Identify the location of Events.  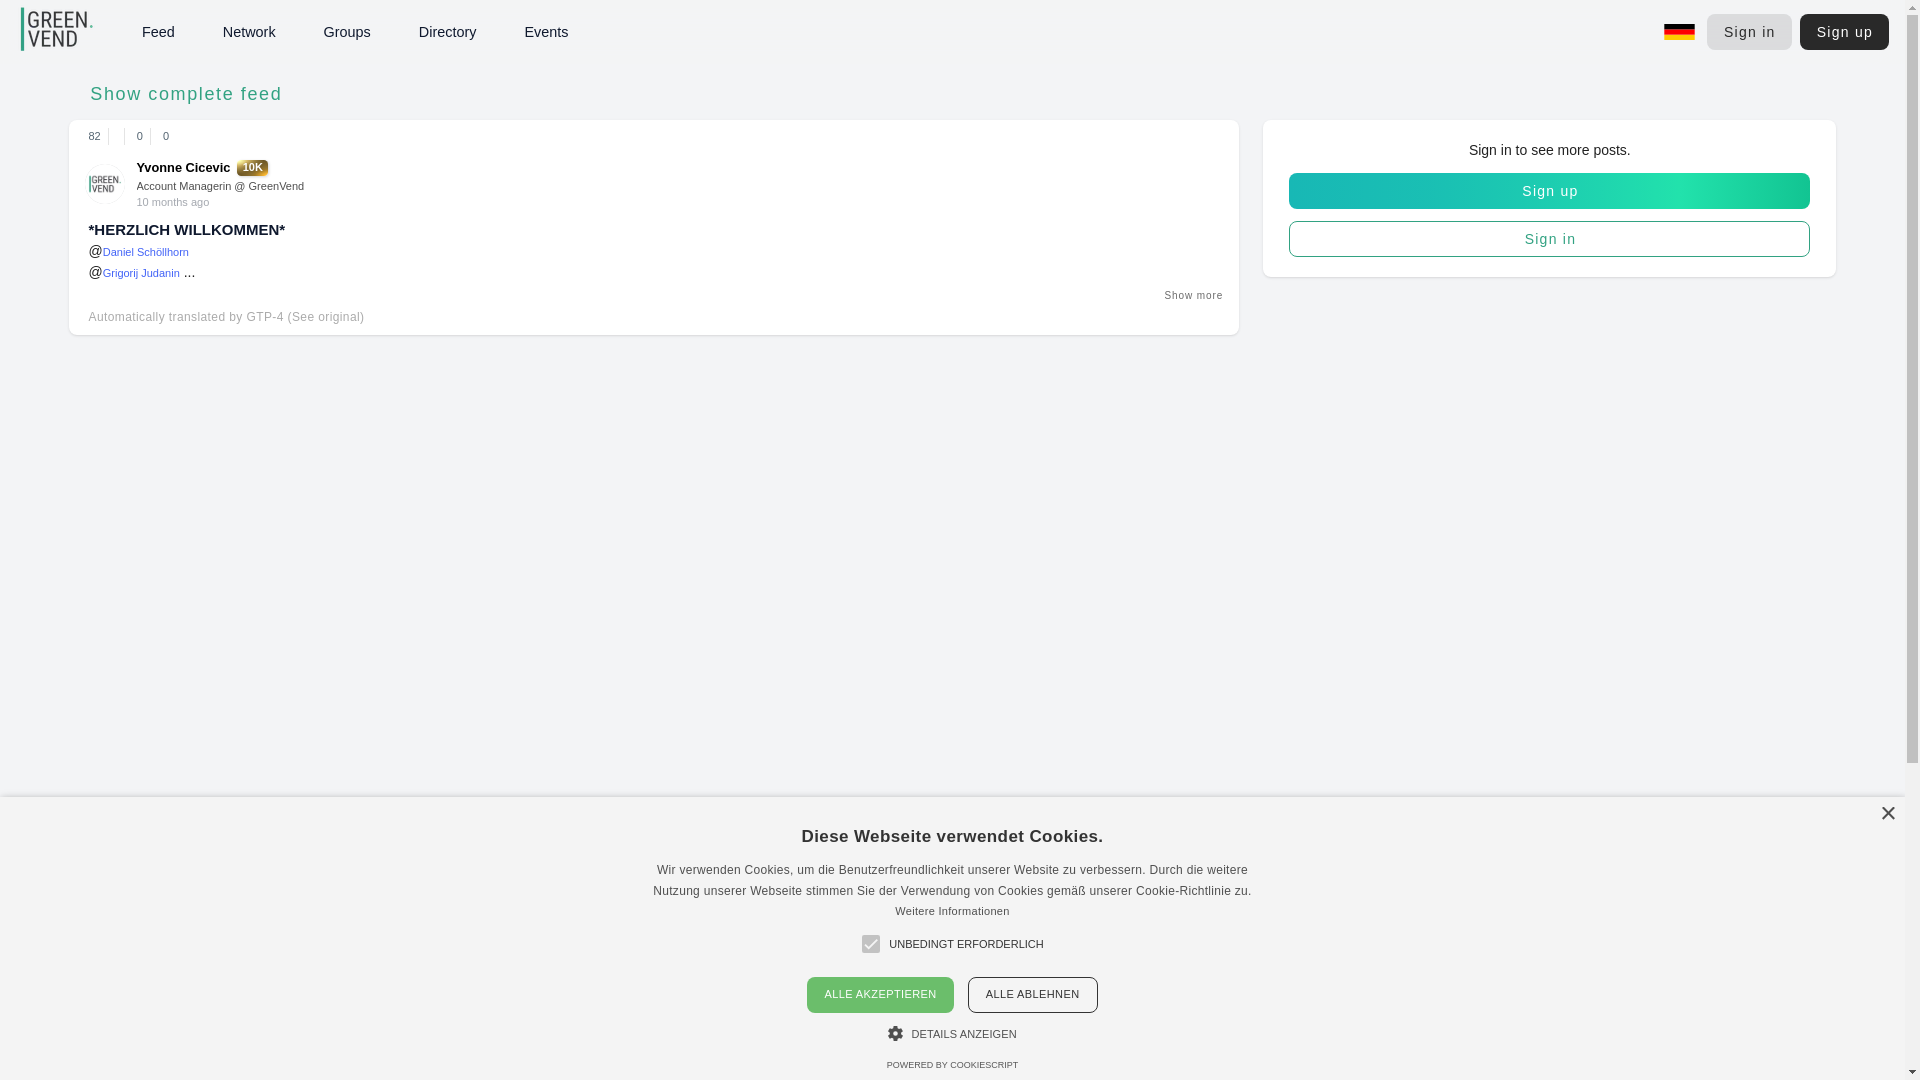
(546, 31).